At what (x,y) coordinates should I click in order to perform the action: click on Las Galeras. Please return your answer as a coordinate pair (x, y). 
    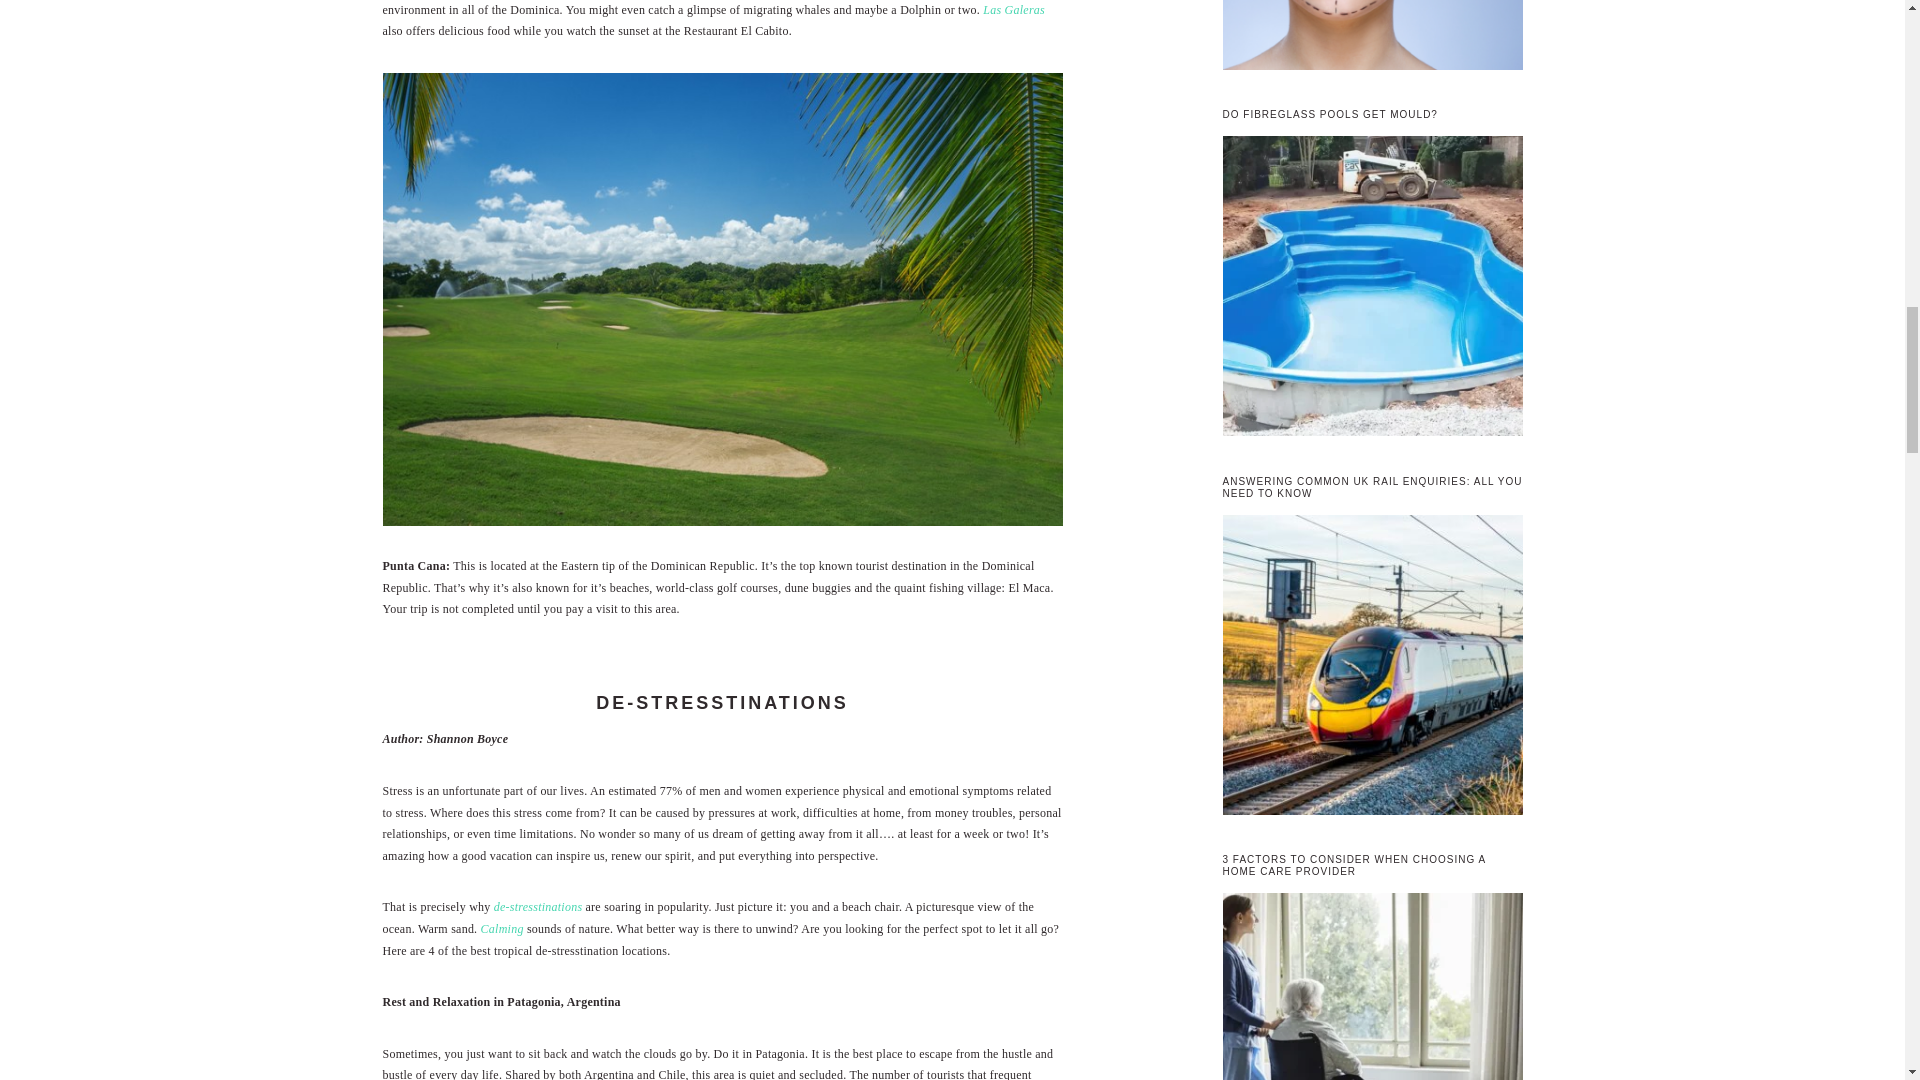
    Looking at the image, I should click on (1014, 9).